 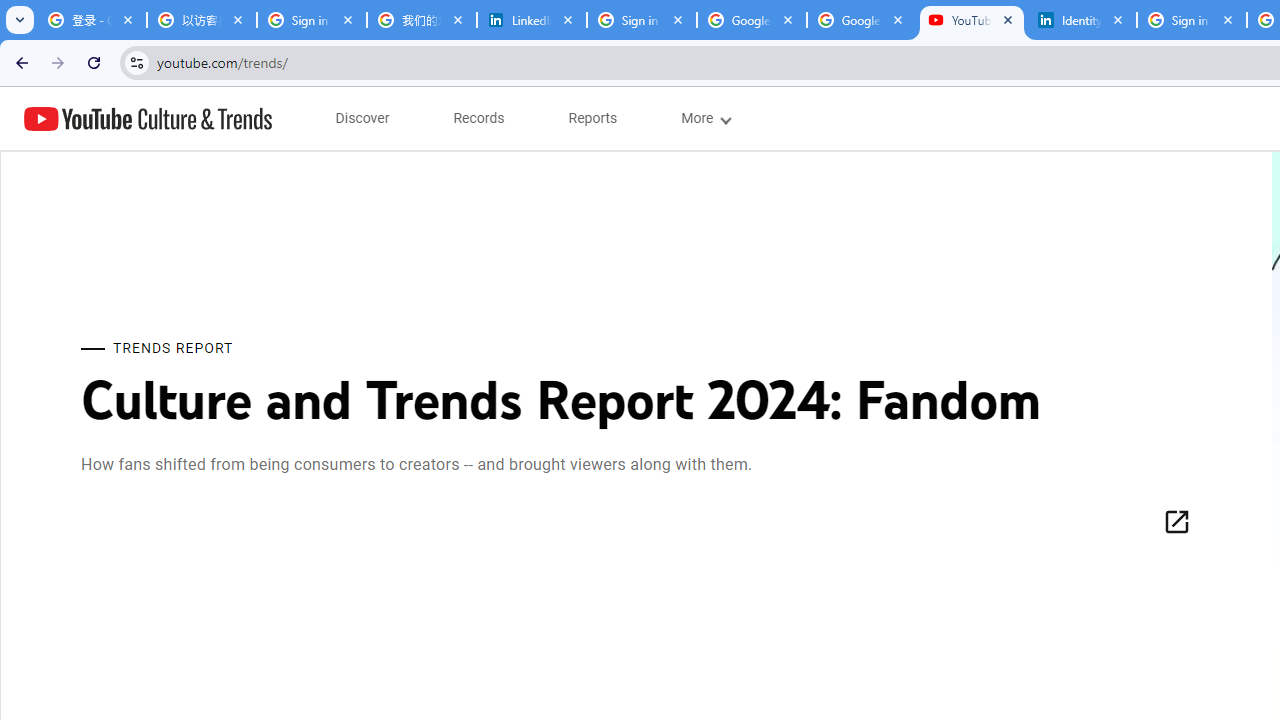 I want to click on subnav-Discover menupopup, so click(x=362, y=118).